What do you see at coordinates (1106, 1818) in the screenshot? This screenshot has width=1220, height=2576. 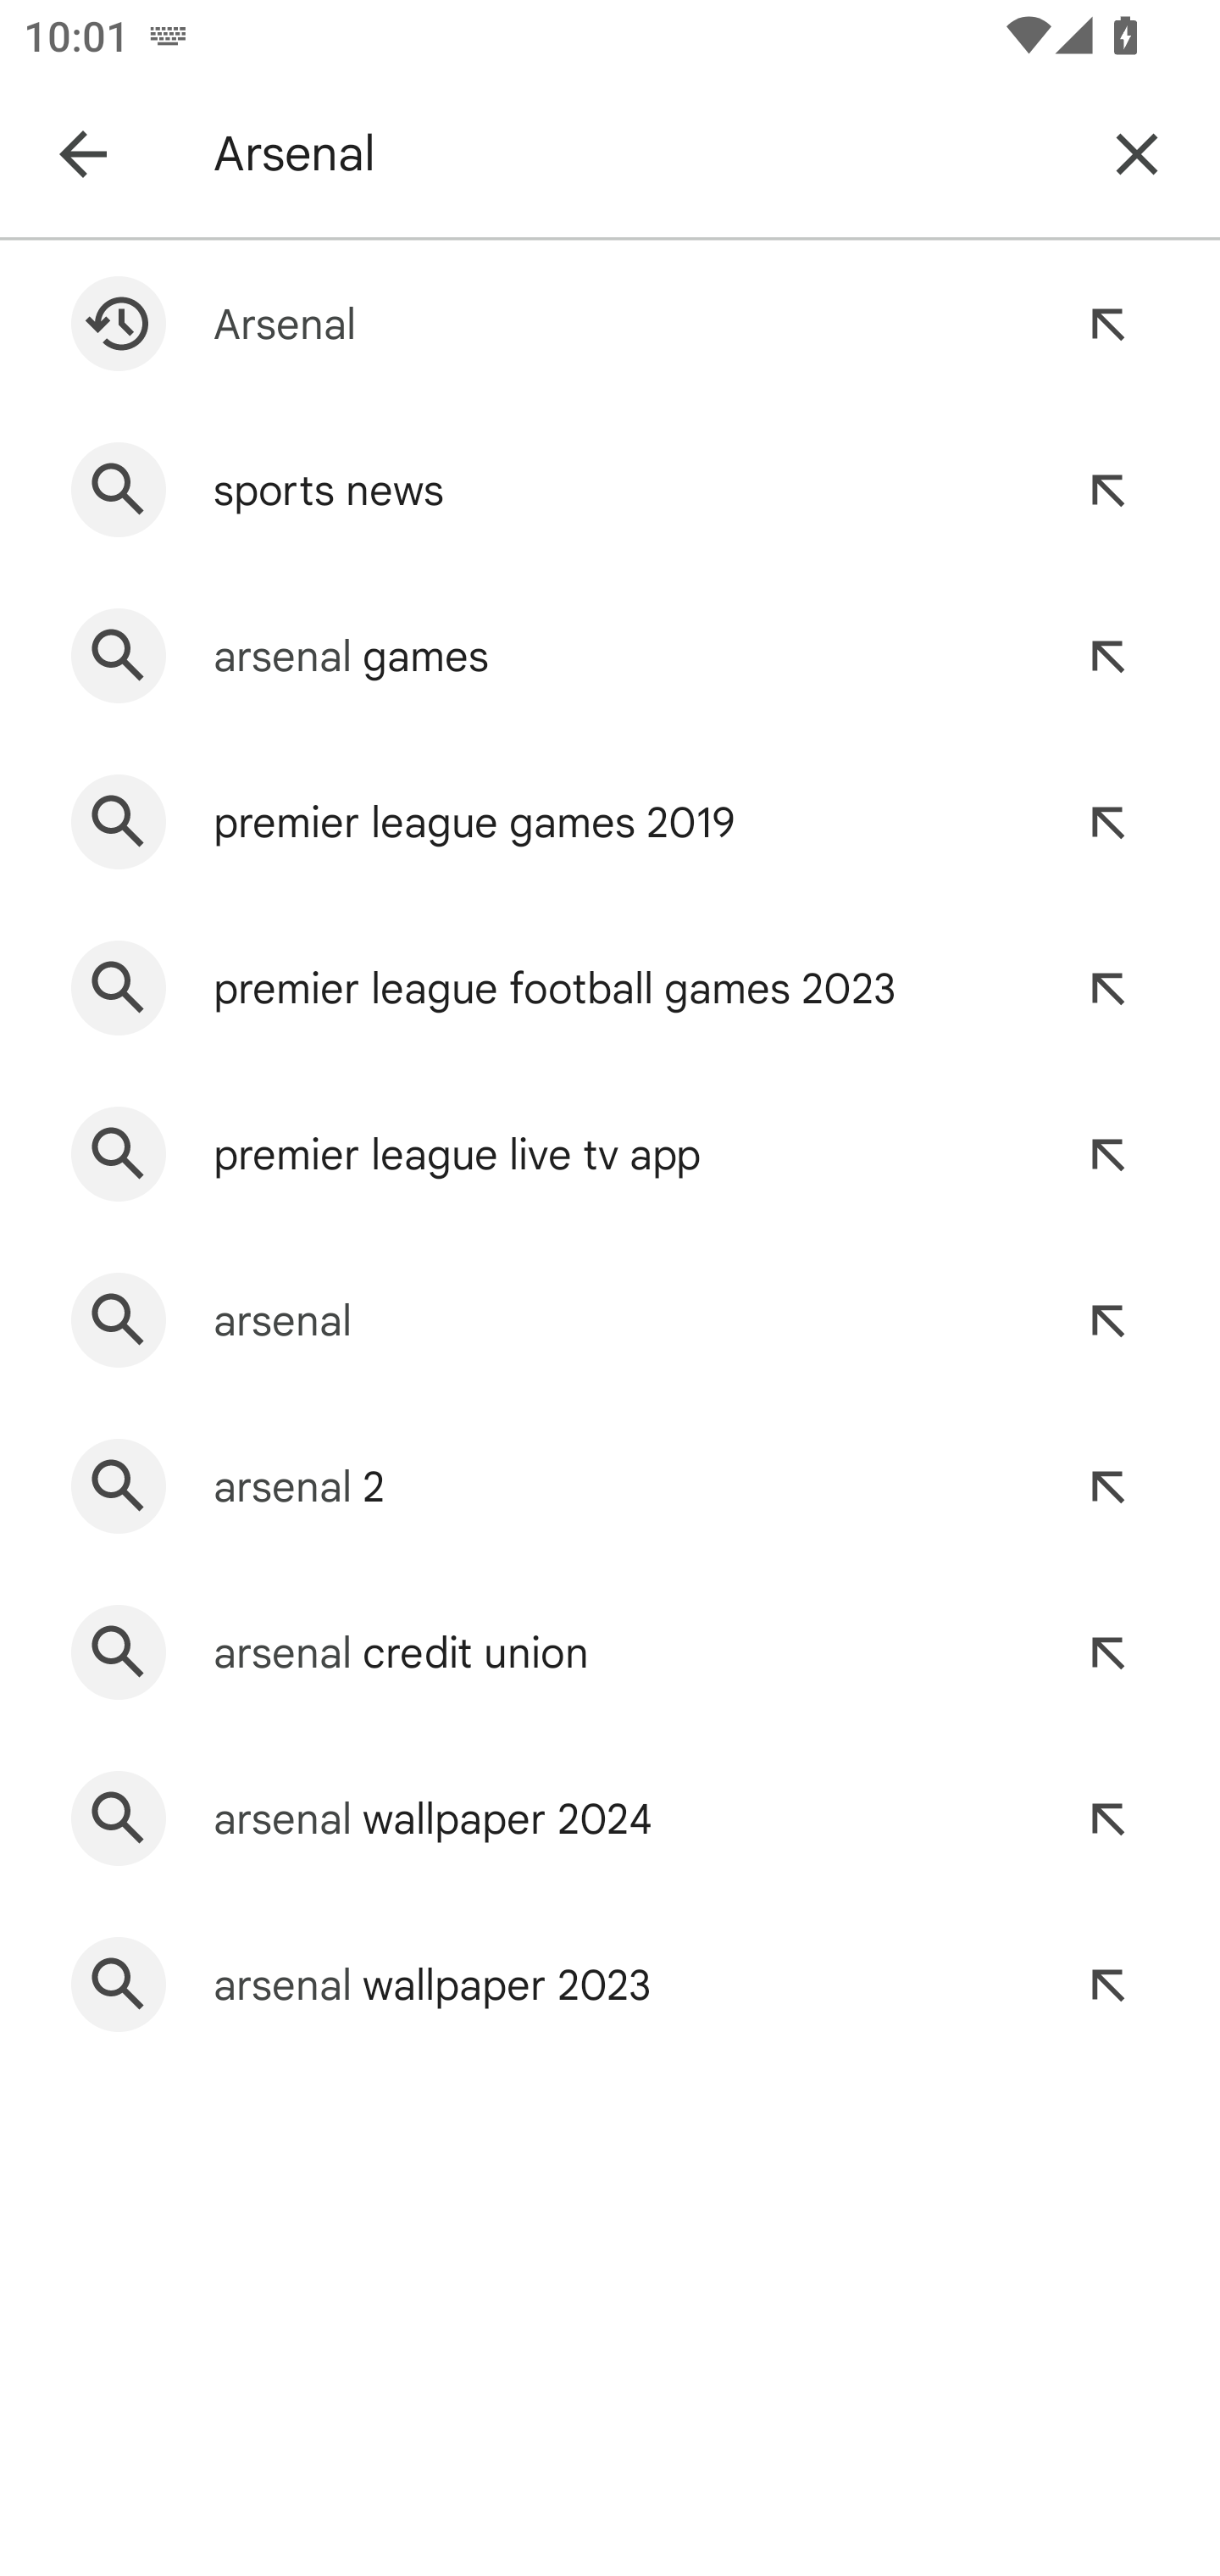 I see `Refine search to "arsenal wallpaper 2024"` at bounding box center [1106, 1818].